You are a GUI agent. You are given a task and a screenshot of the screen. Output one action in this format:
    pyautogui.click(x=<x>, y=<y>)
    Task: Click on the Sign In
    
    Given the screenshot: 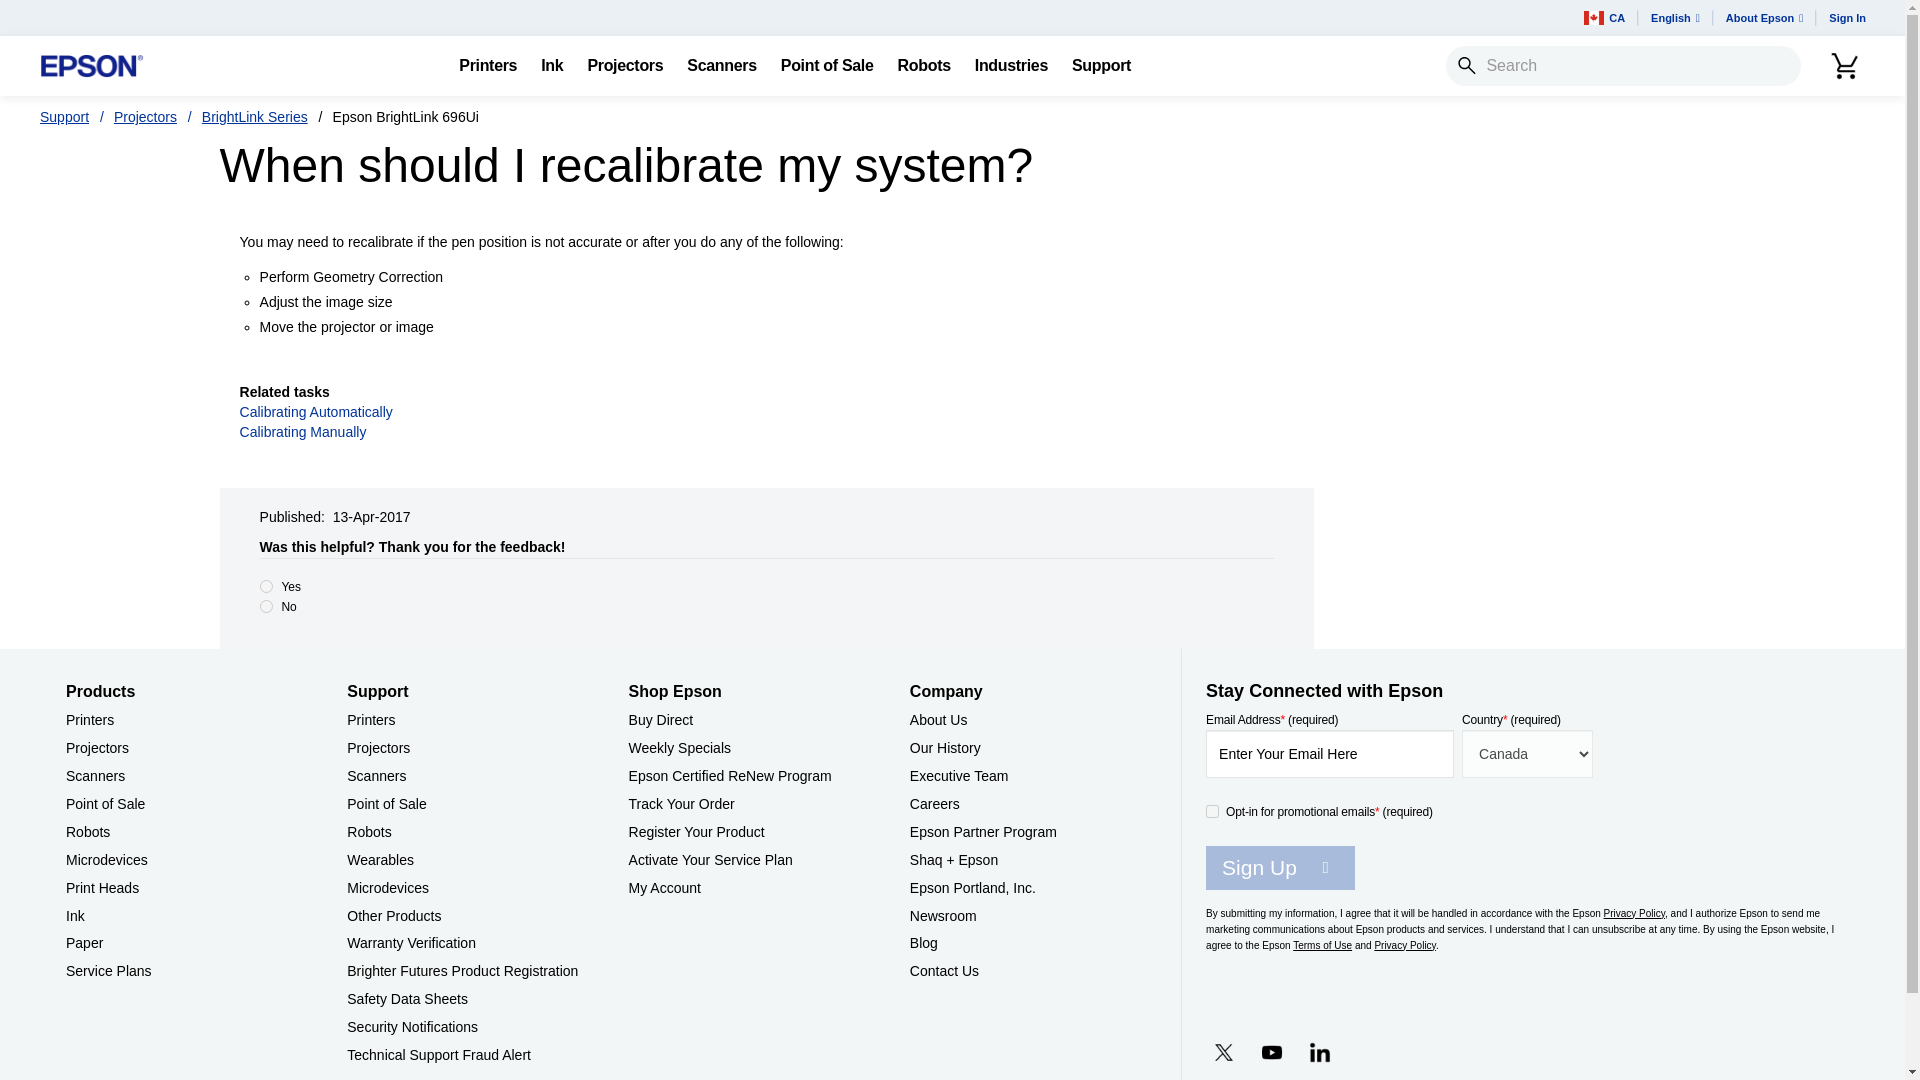 What is the action you would take?
    pyautogui.click(x=1846, y=18)
    